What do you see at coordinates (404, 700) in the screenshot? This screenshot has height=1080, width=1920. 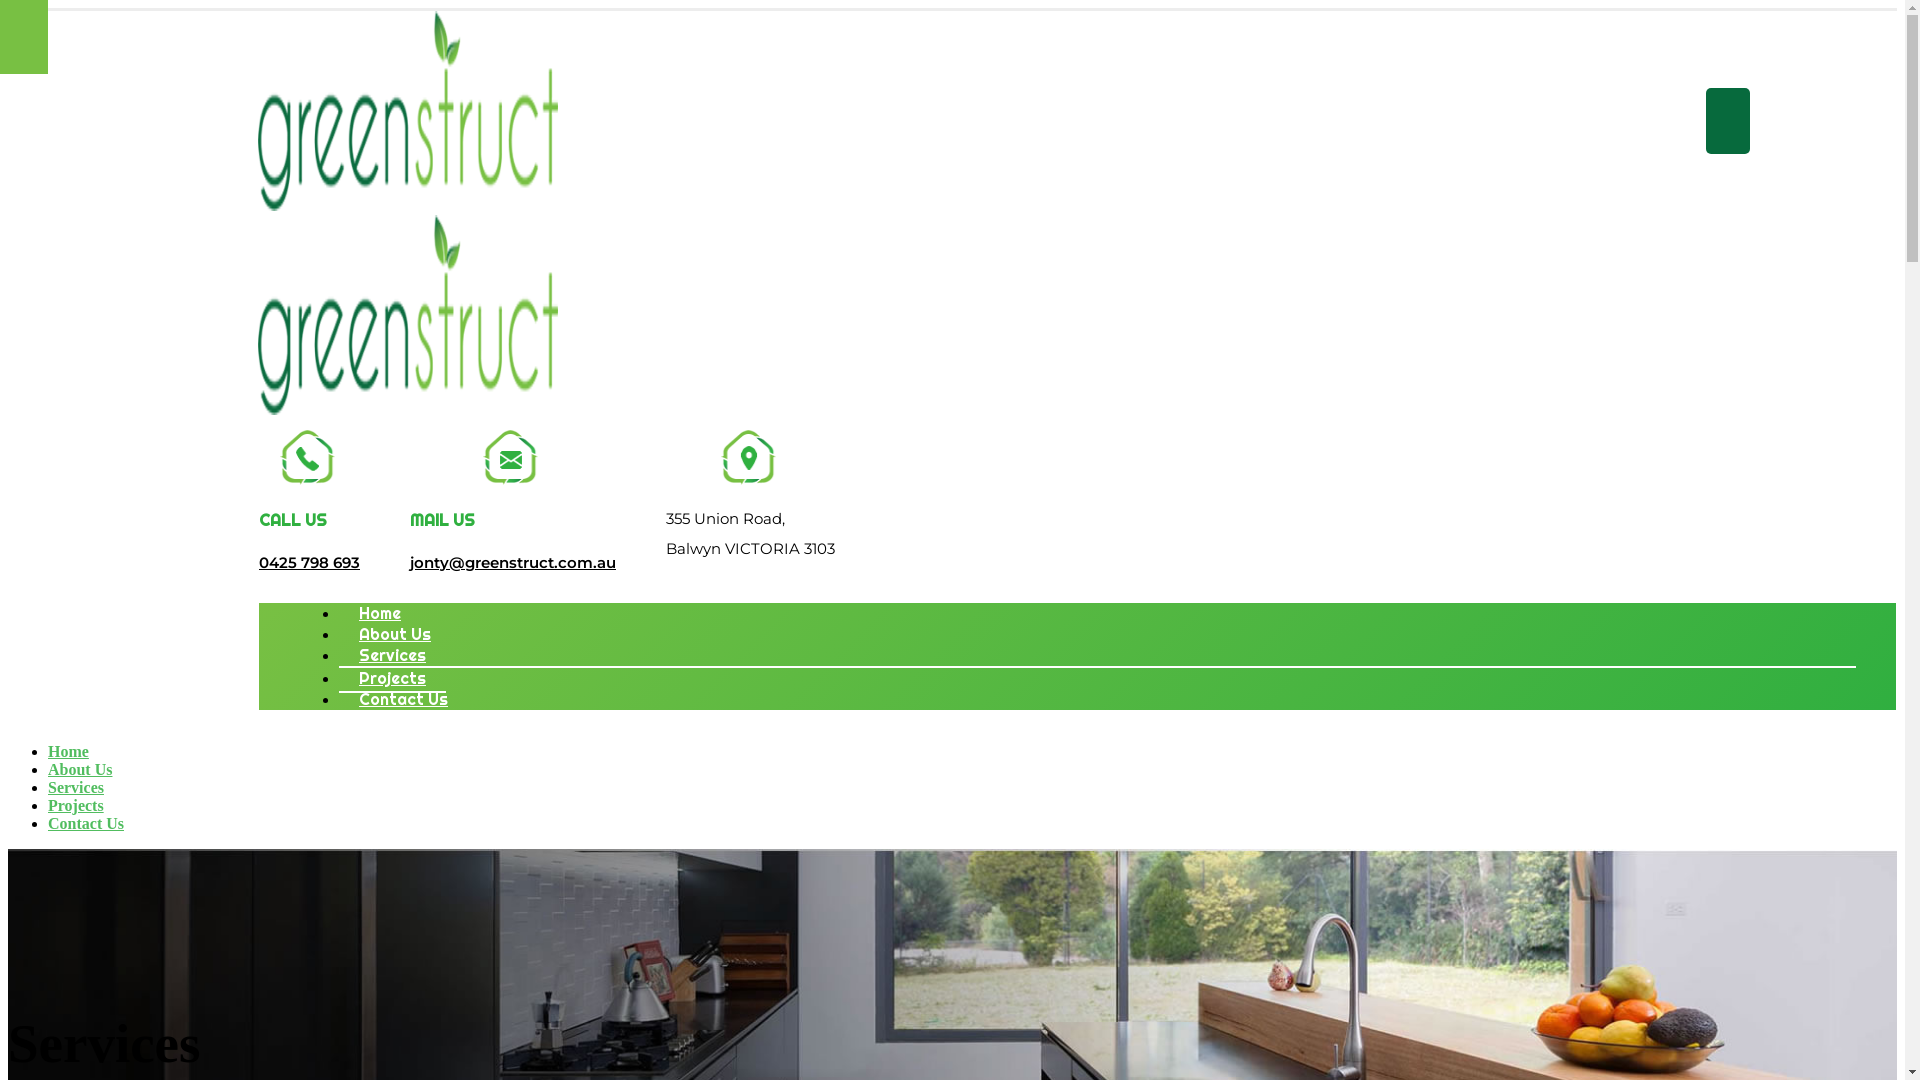 I see `Contact Us` at bounding box center [404, 700].